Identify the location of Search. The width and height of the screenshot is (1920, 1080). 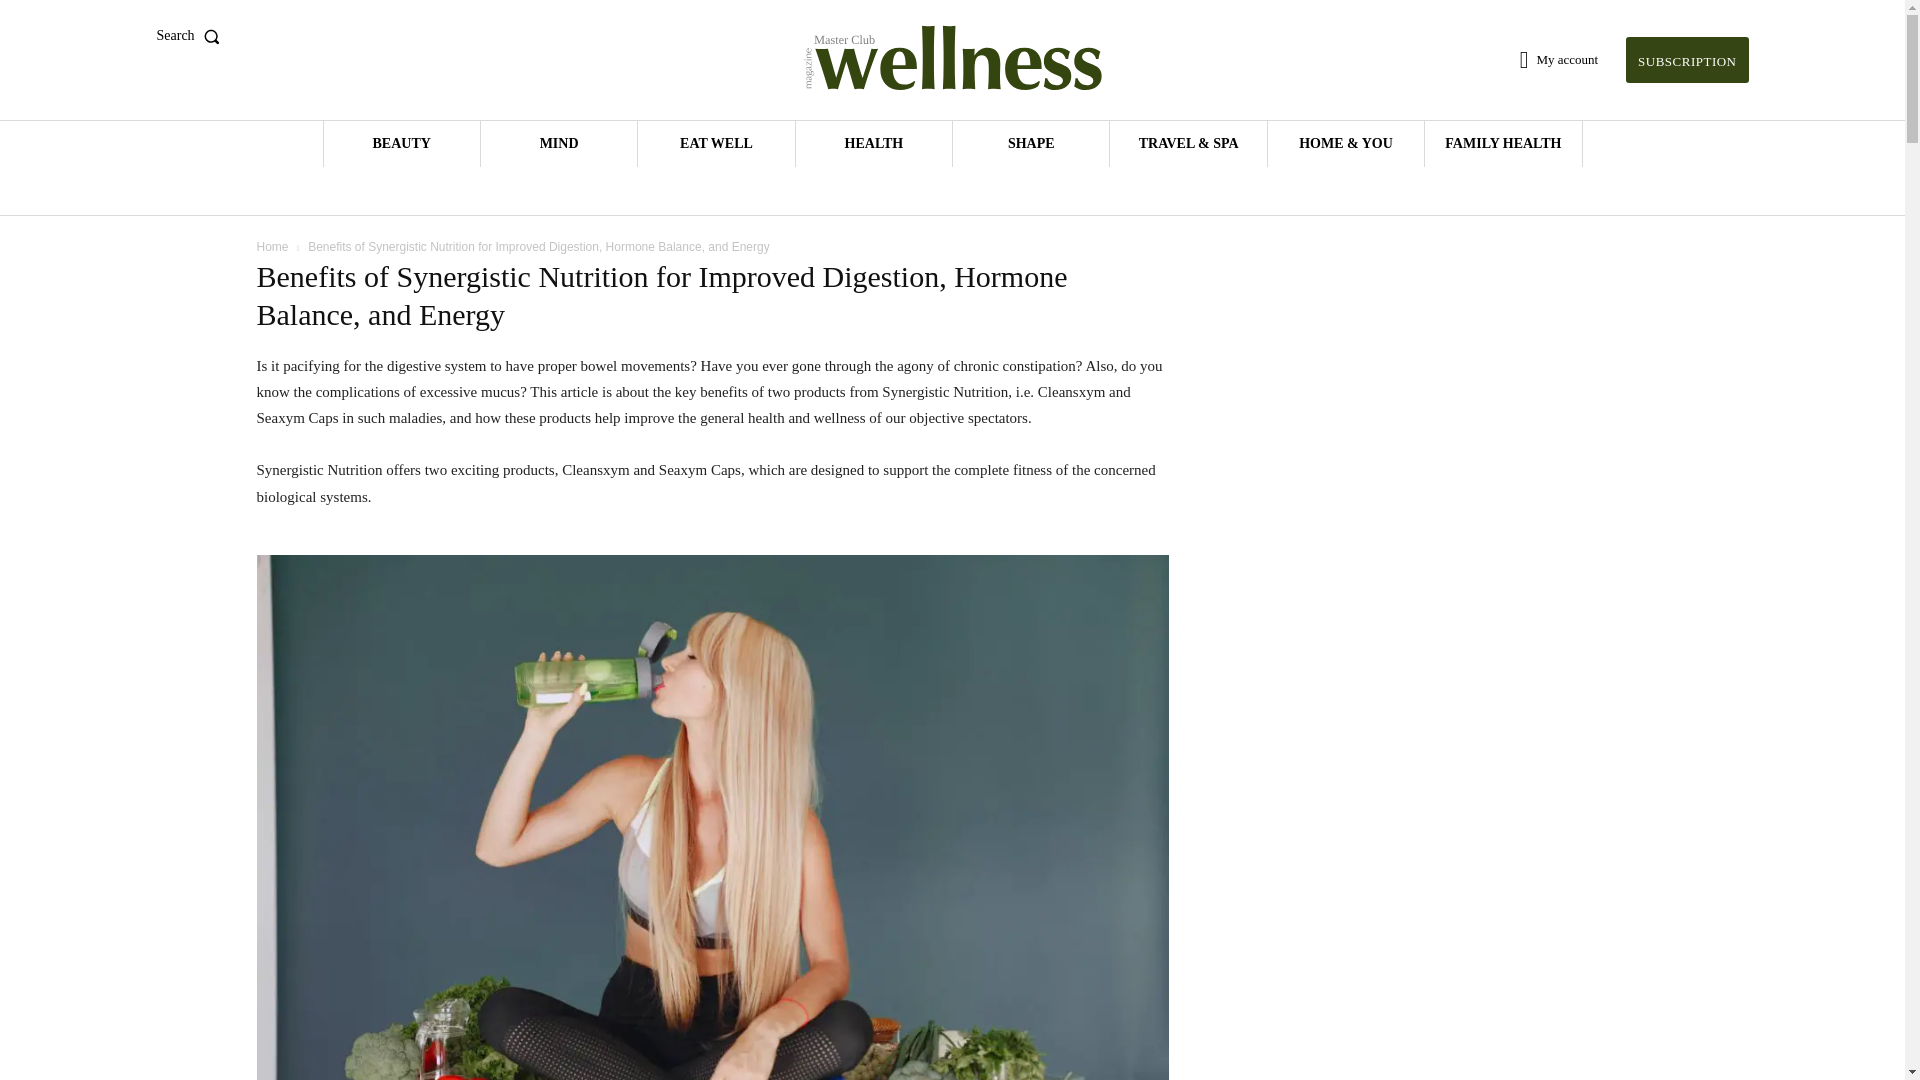
(192, 36).